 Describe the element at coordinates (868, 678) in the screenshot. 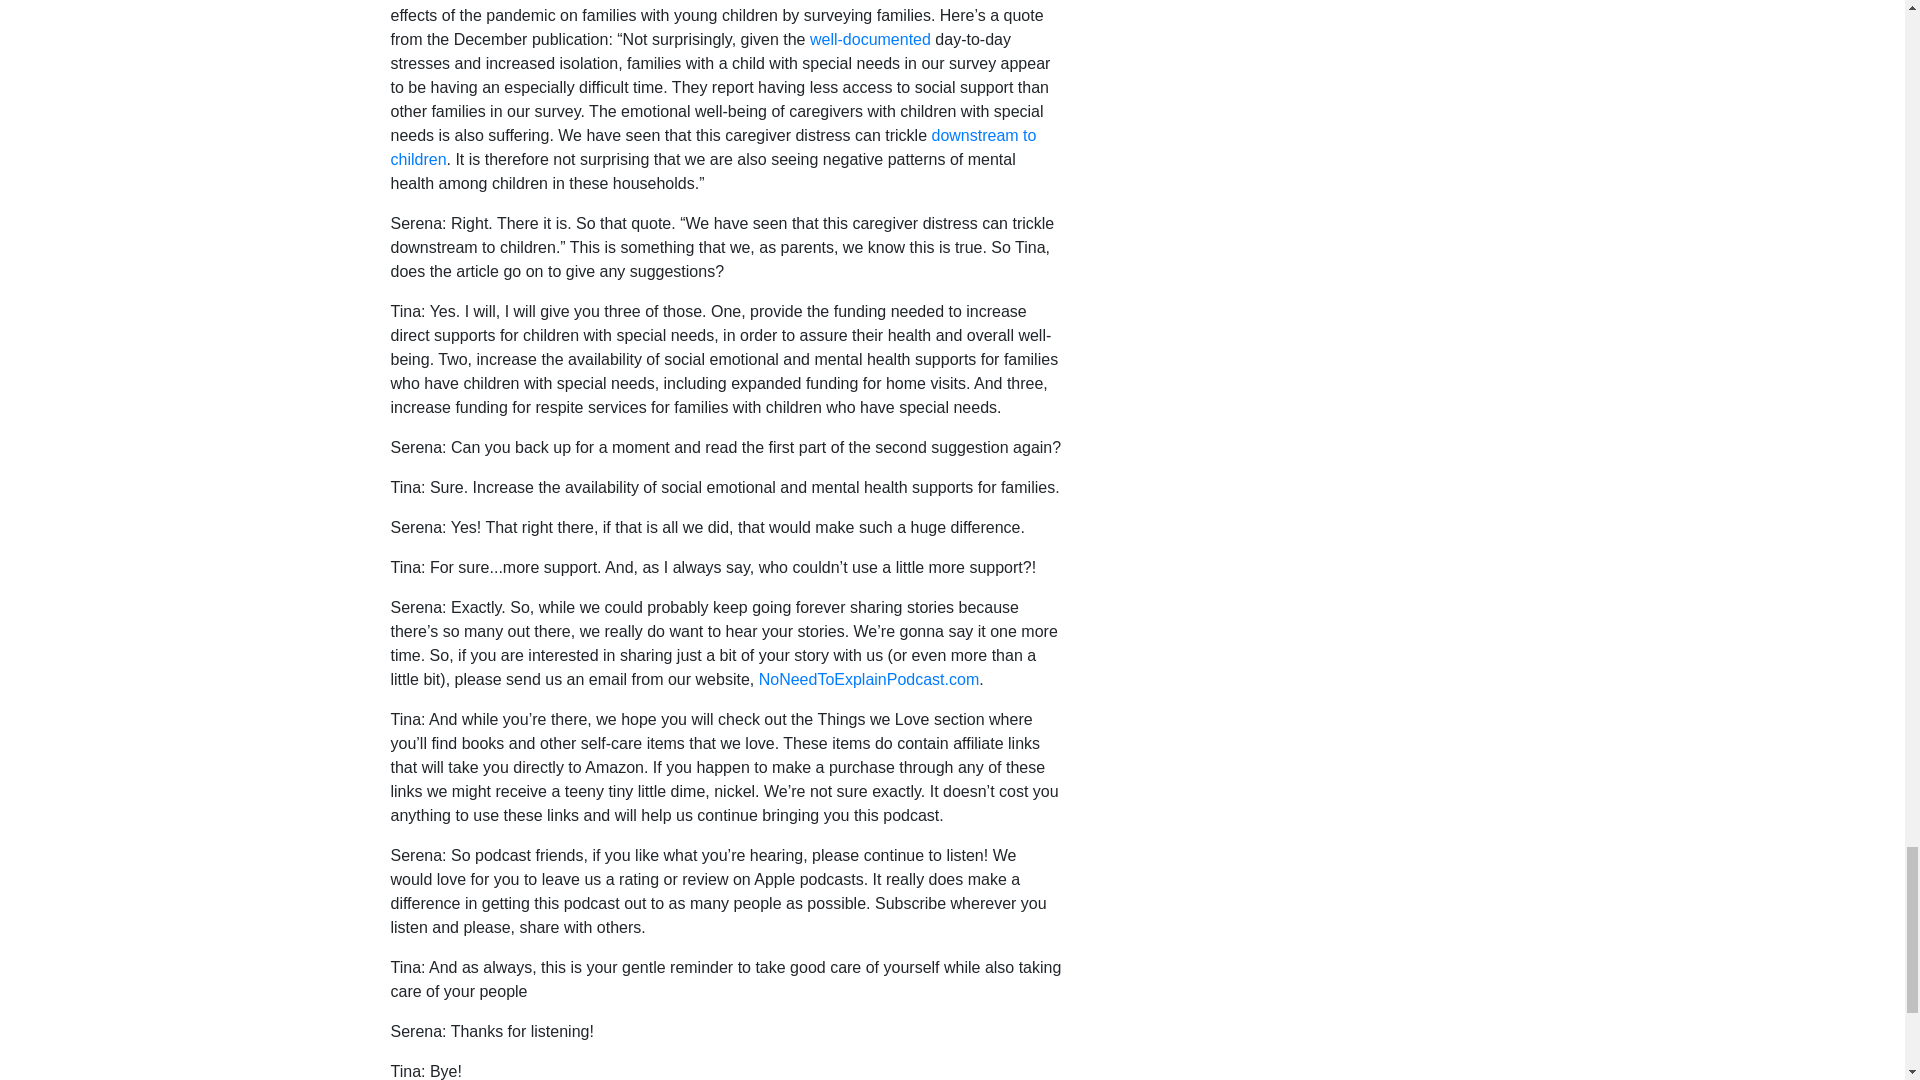

I see `NoNeedToExplainPodcast.com` at that location.